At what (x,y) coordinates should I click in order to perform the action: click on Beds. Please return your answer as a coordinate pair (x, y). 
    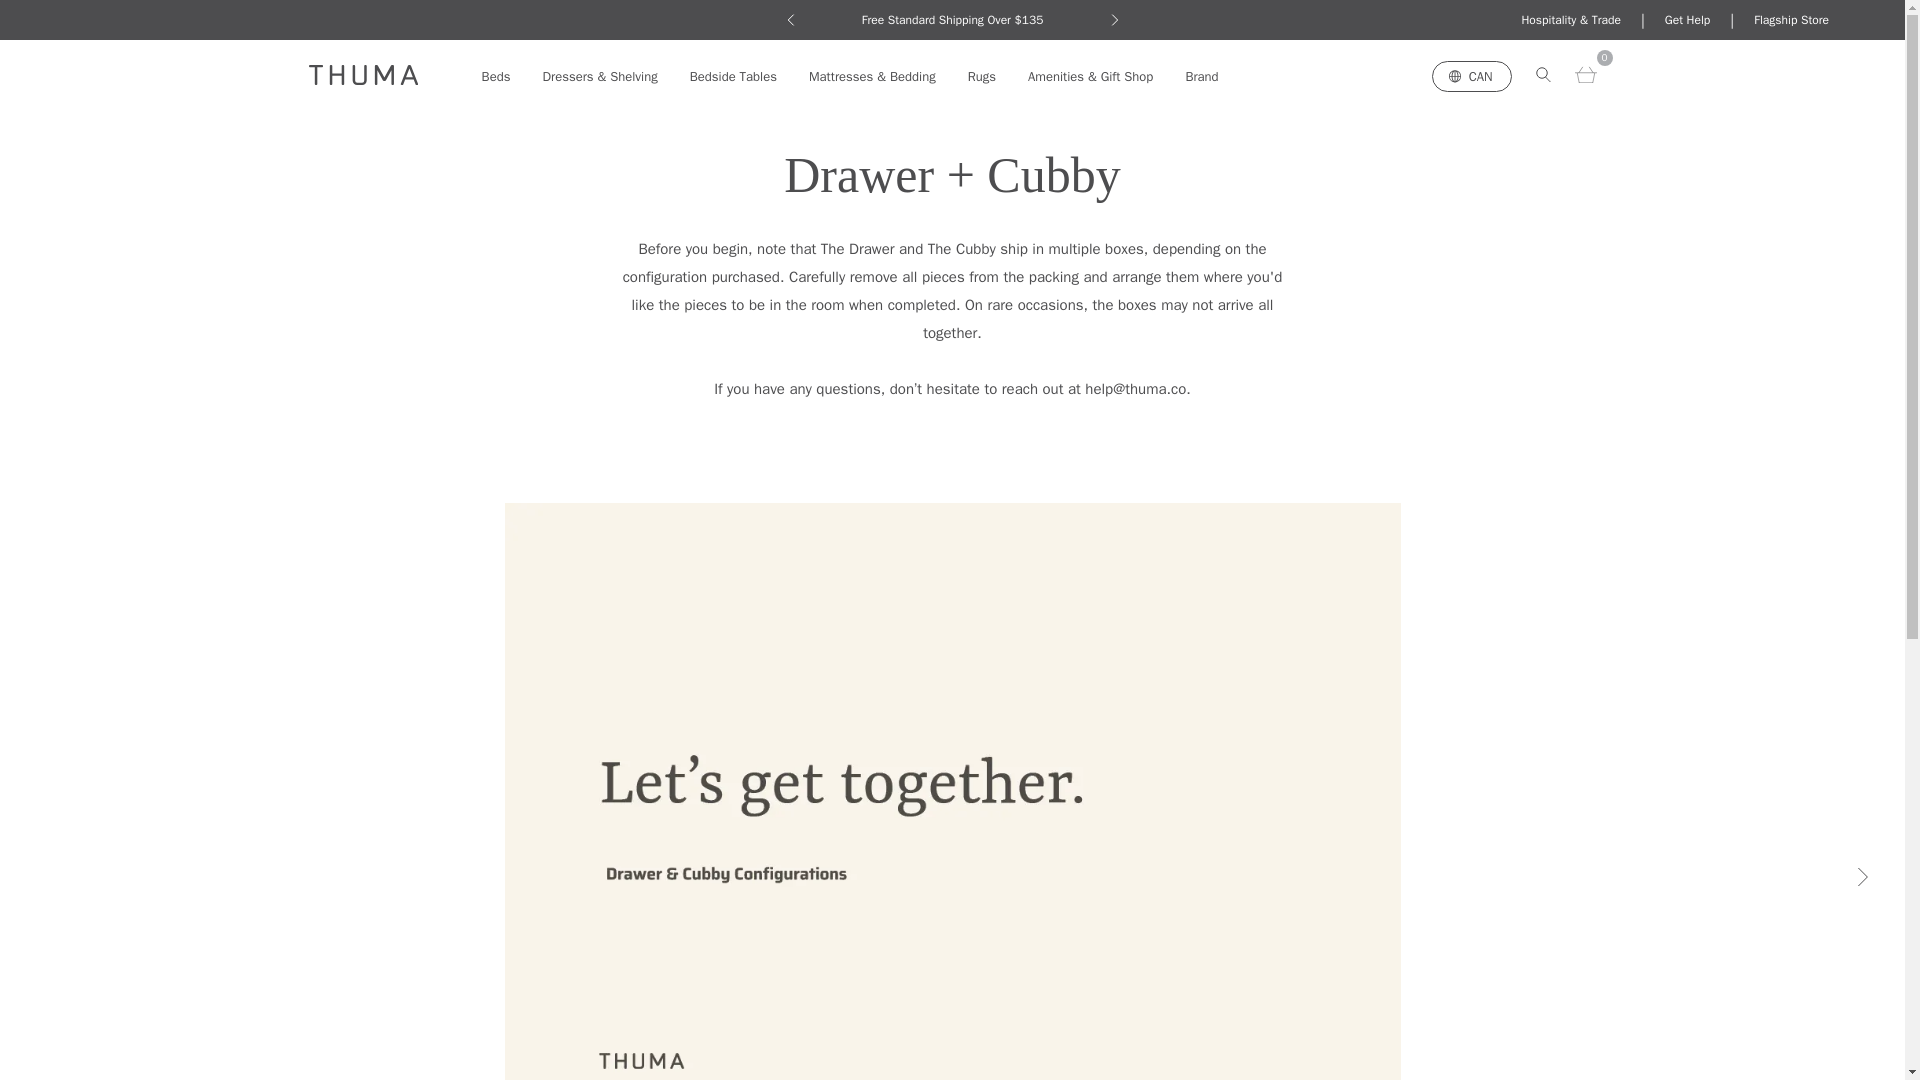
    Looking at the image, I should click on (496, 76).